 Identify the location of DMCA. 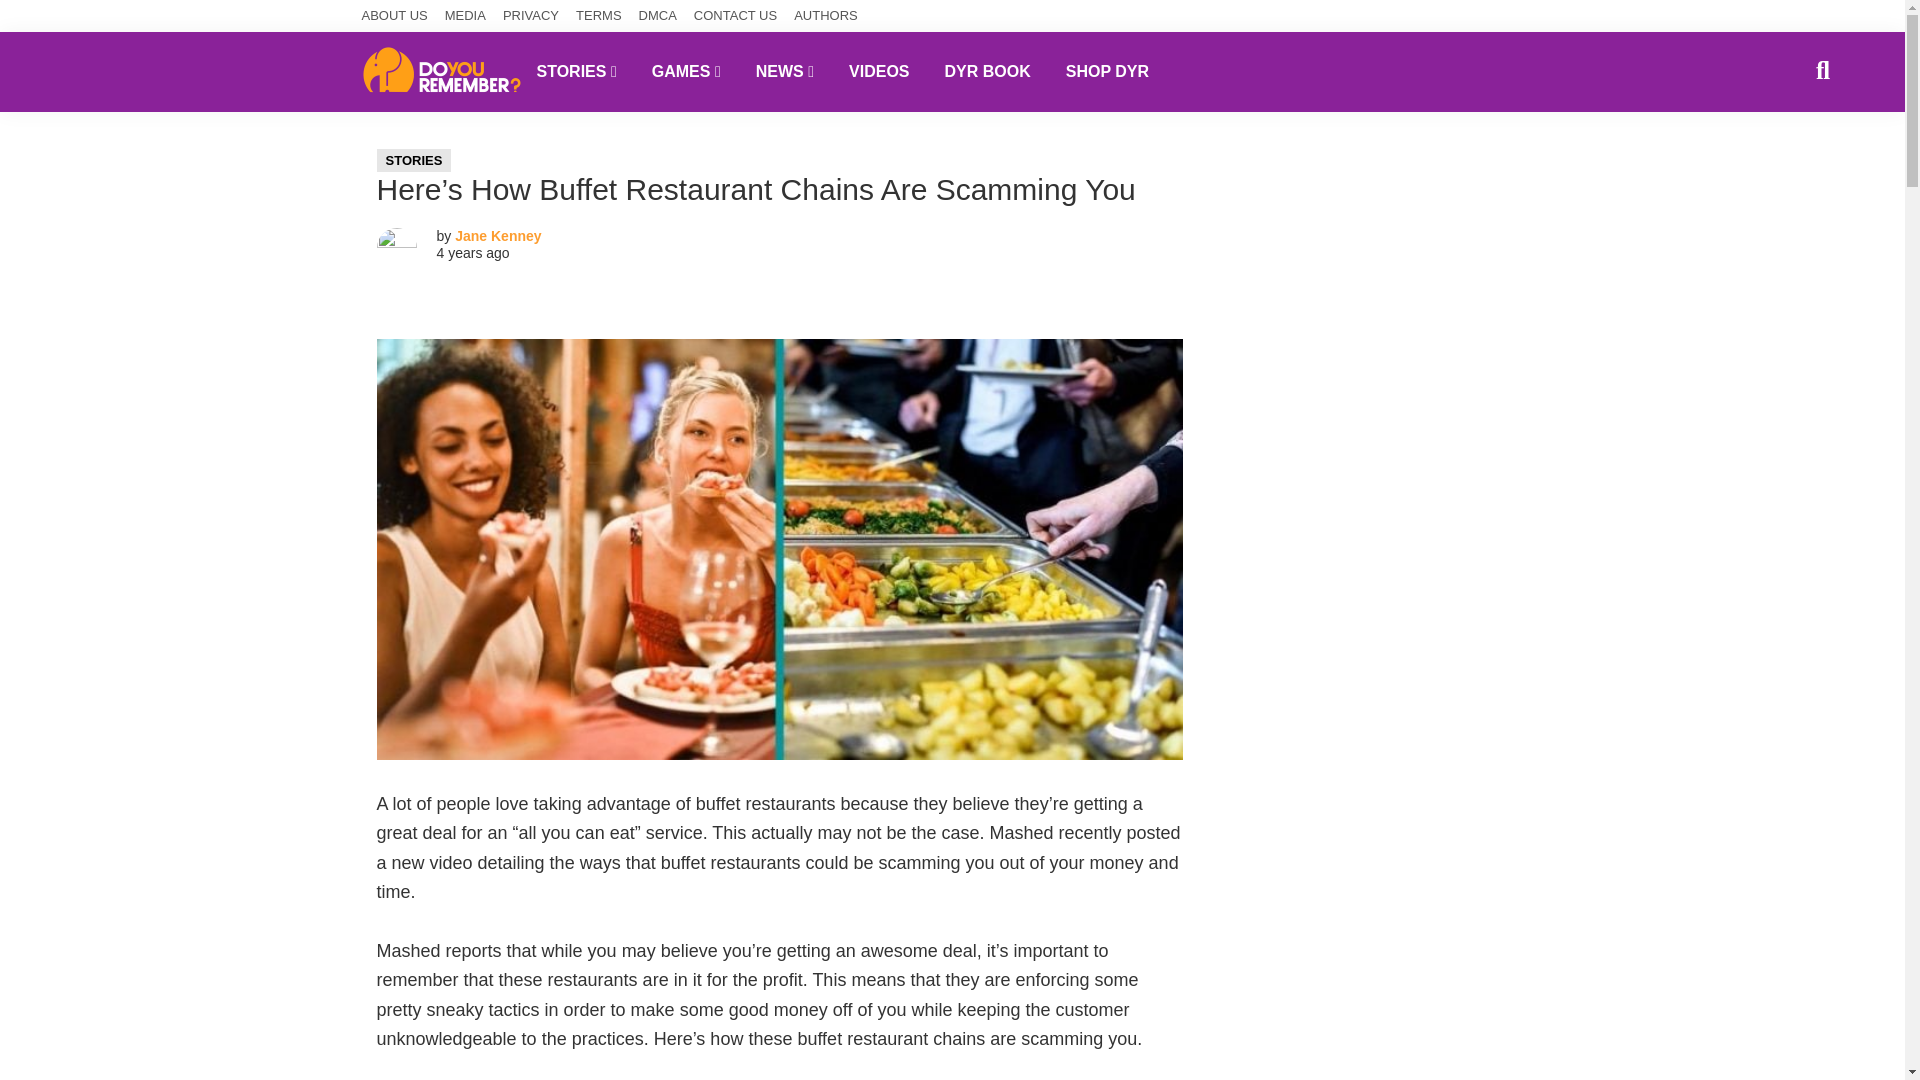
(658, 16).